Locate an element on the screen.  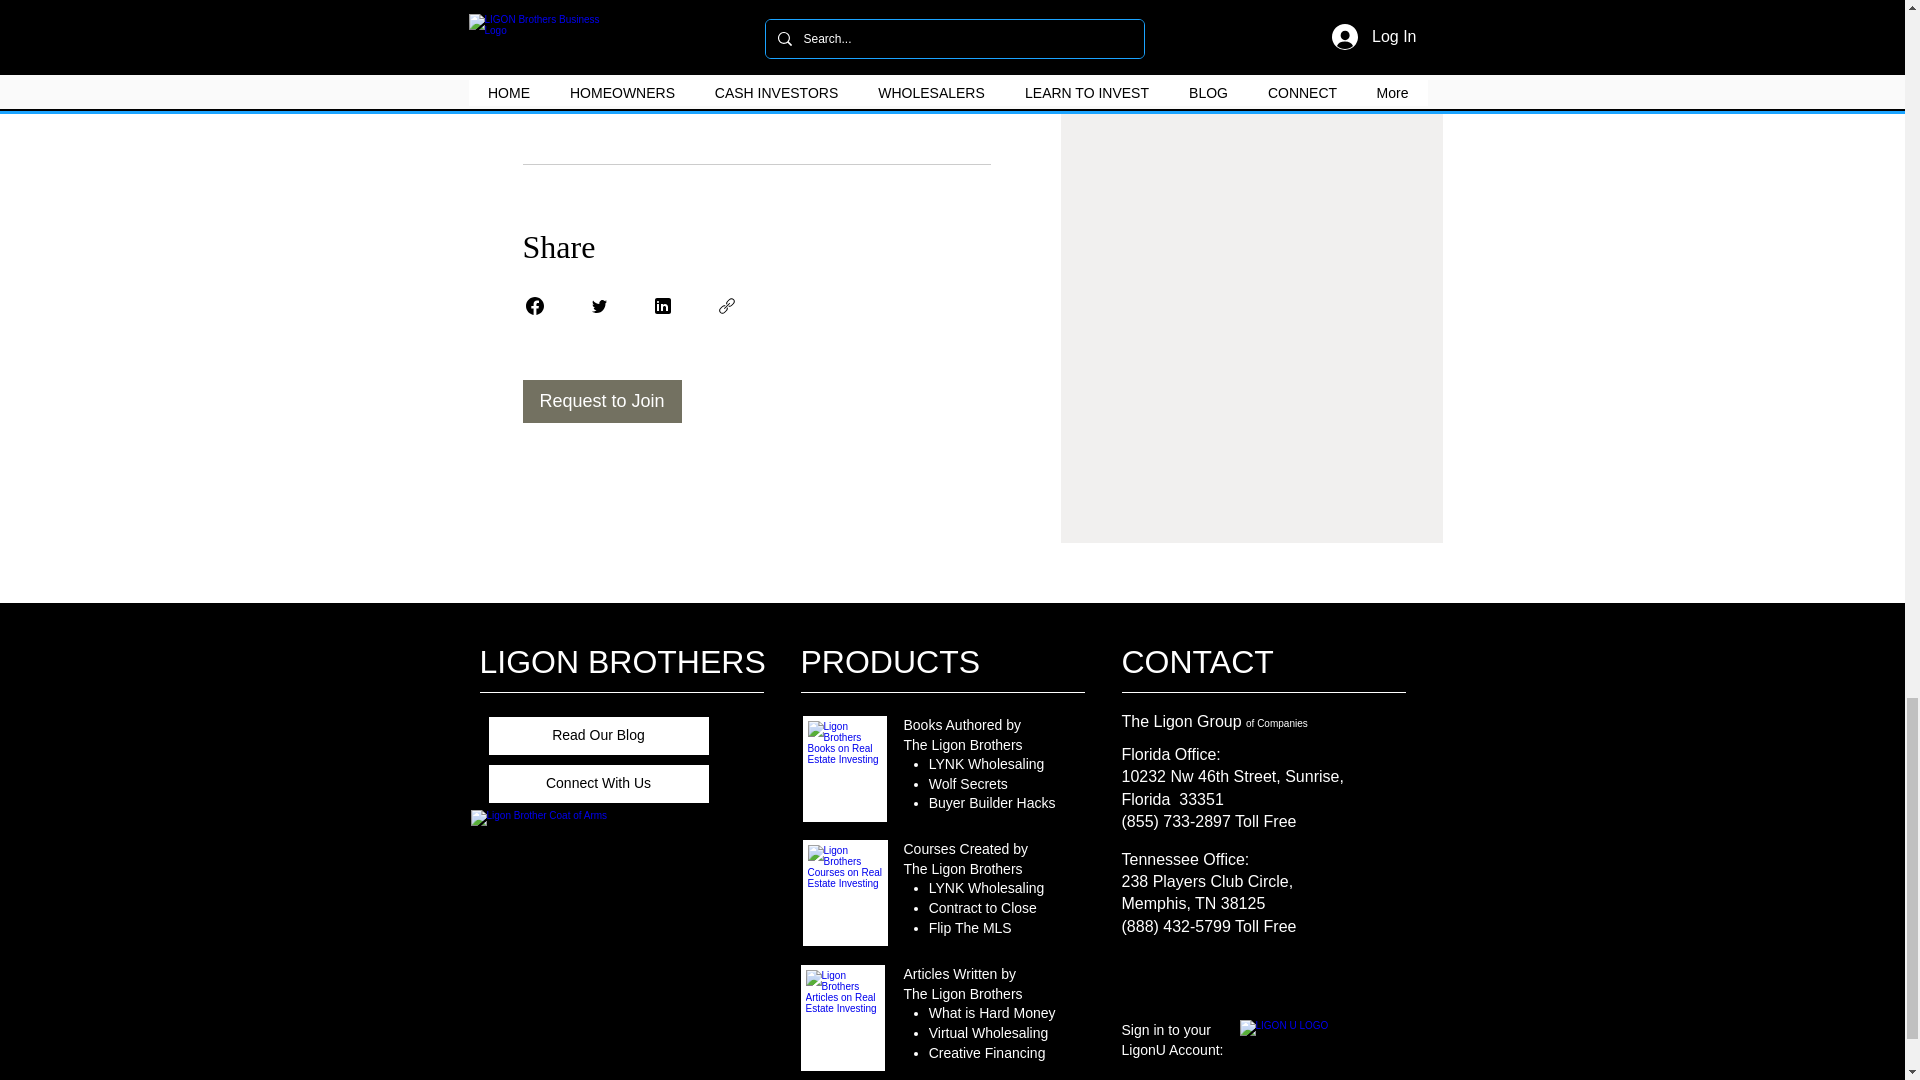
Ligon Crest is located at coordinates (596, 943).